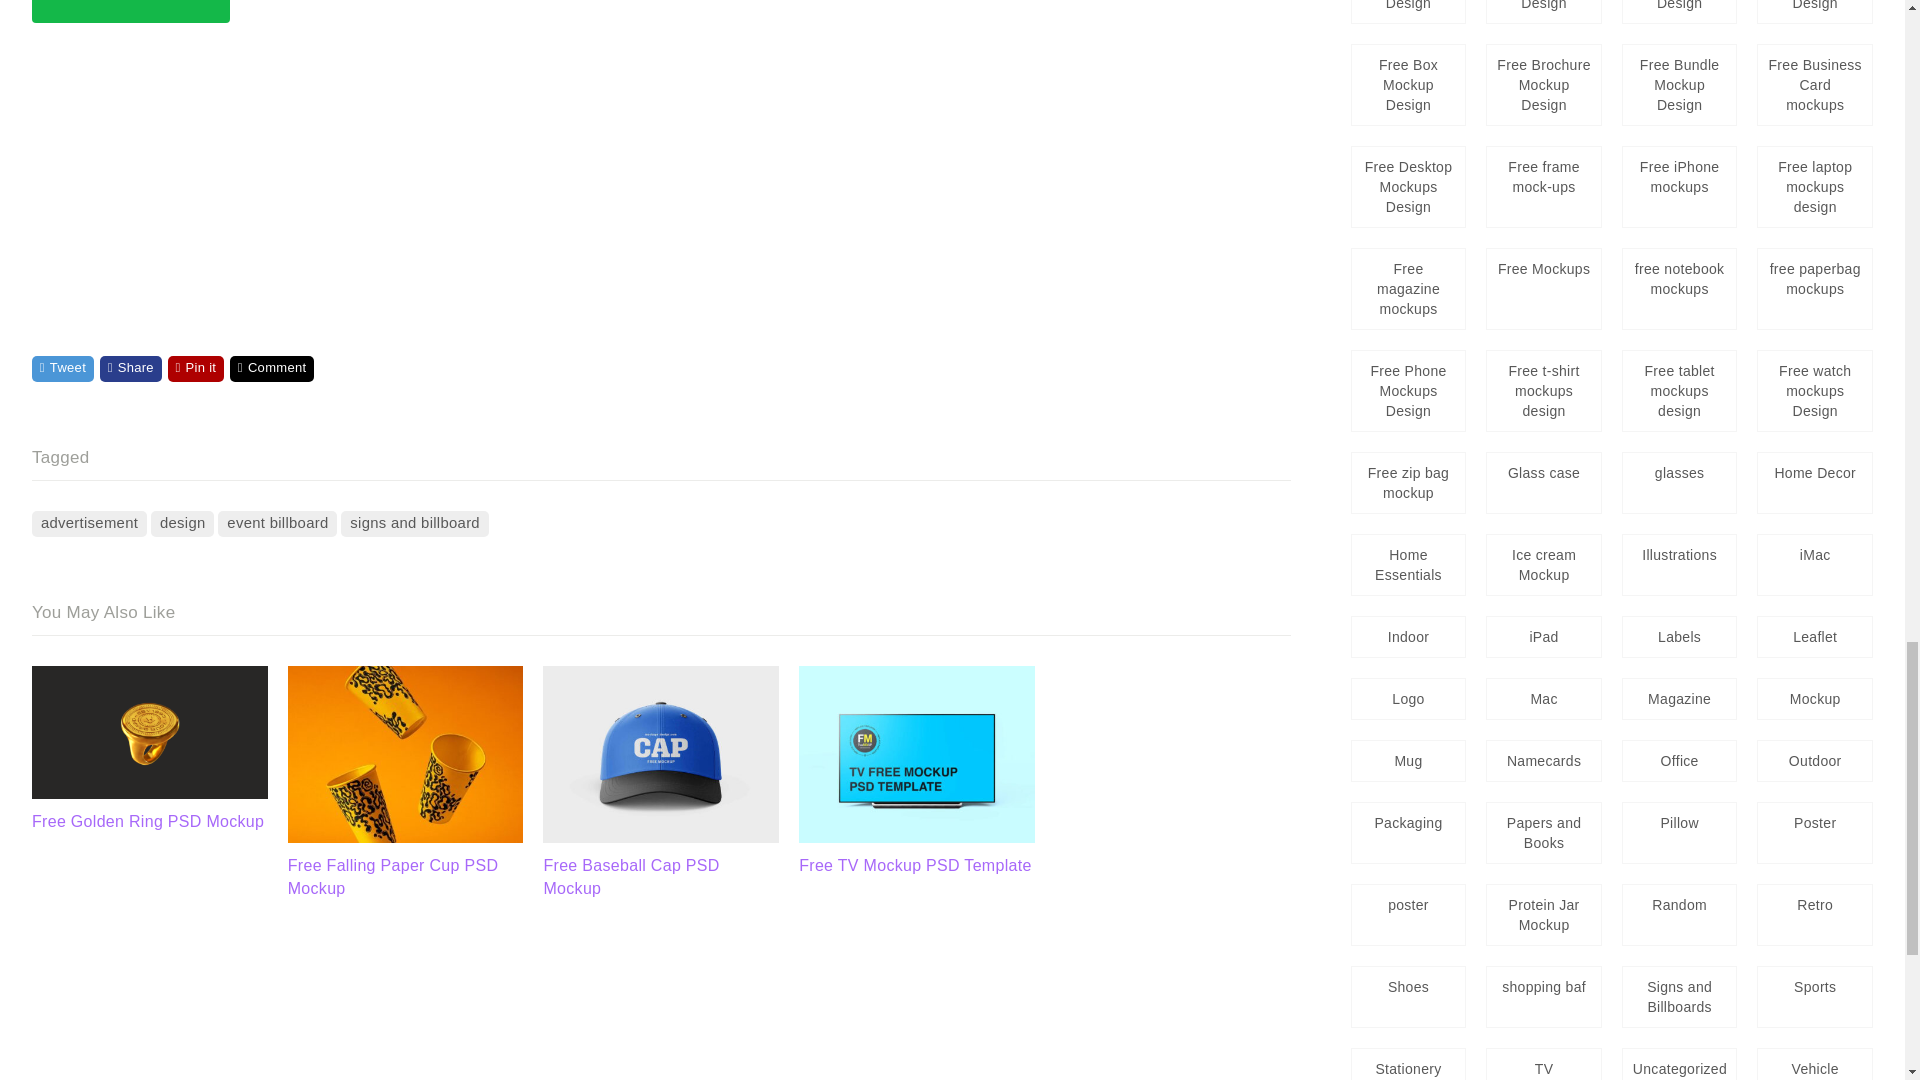  Describe the element at coordinates (278, 524) in the screenshot. I see `event billboard` at that location.